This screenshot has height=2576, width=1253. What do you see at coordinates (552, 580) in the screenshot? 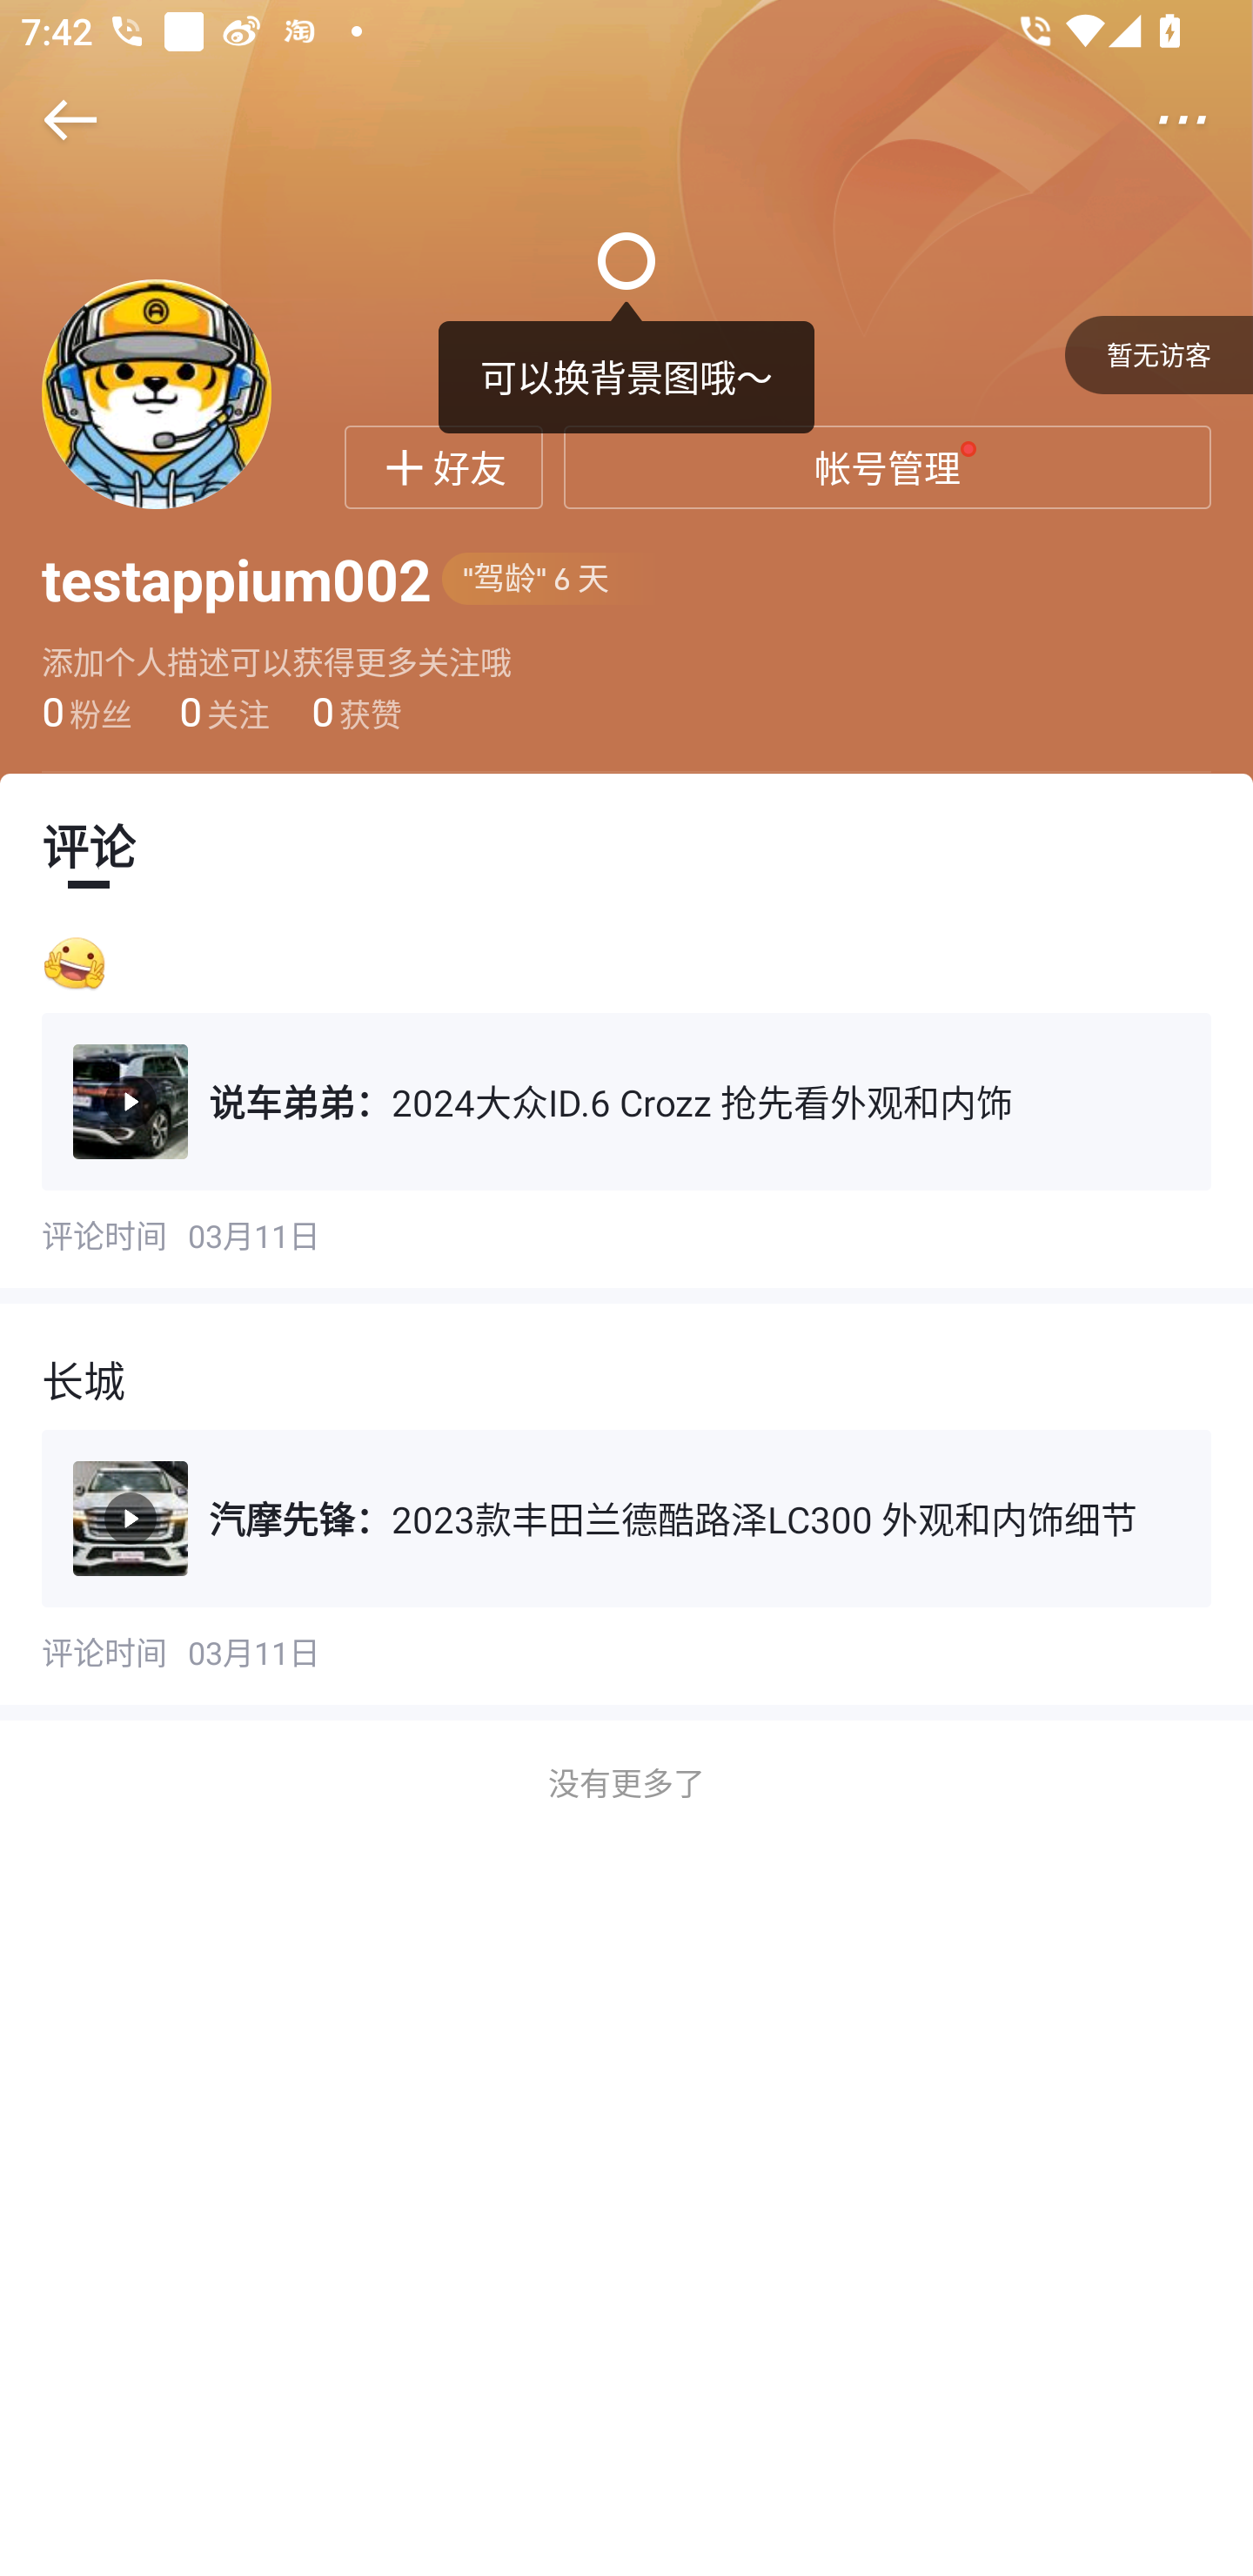
I see `"驾龄" 6 天` at bounding box center [552, 580].